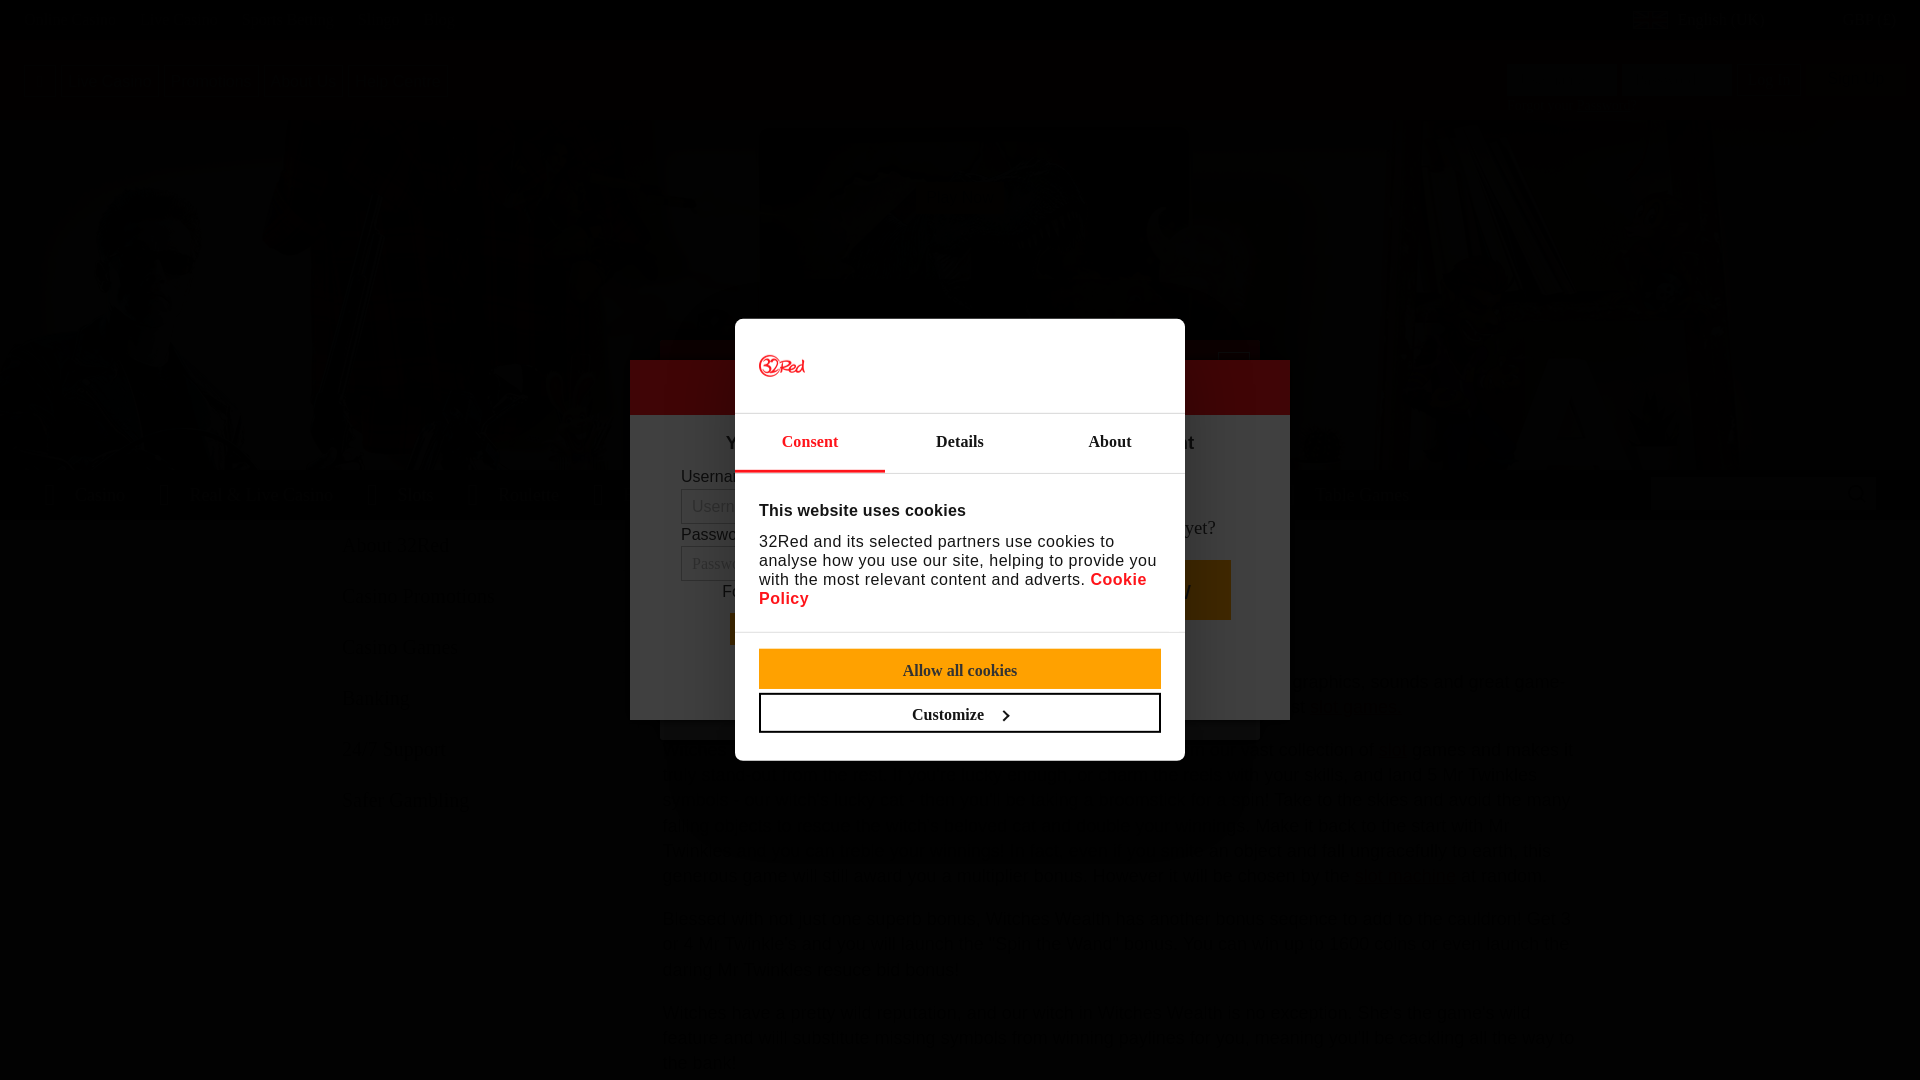  Describe the element at coordinates (952, 588) in the screenshot. I see `Cookie Policy` at that location.